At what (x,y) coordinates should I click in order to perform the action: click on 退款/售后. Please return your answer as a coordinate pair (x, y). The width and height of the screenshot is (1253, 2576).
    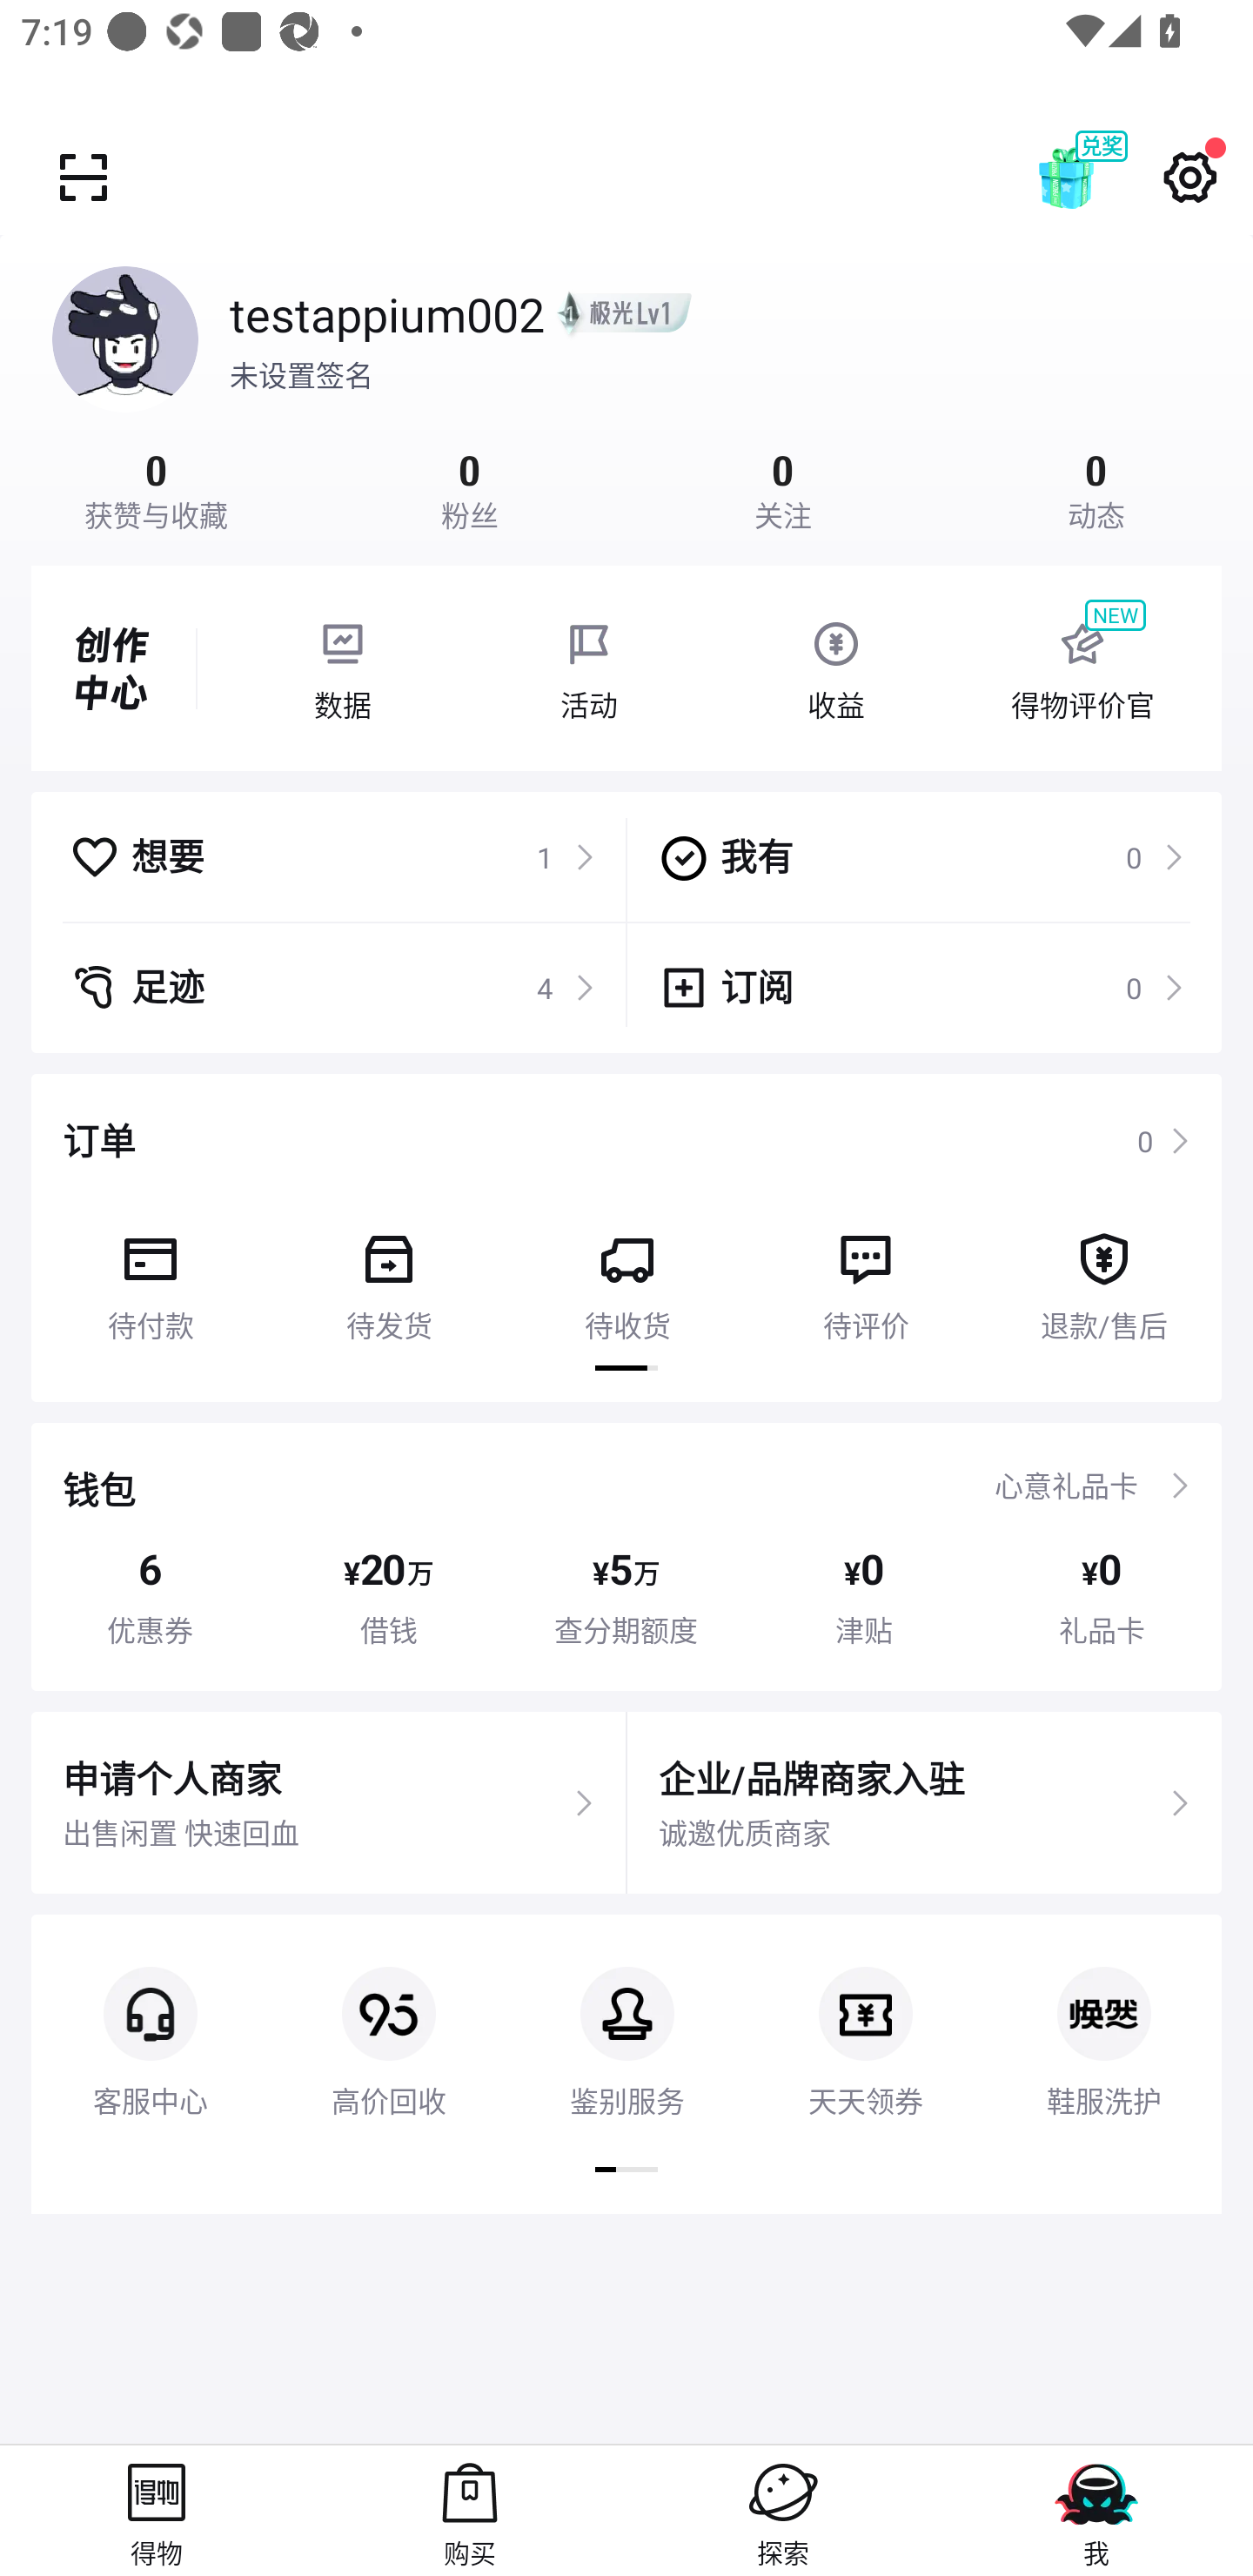
    Looking at the image, I should click on (1103, 1276).